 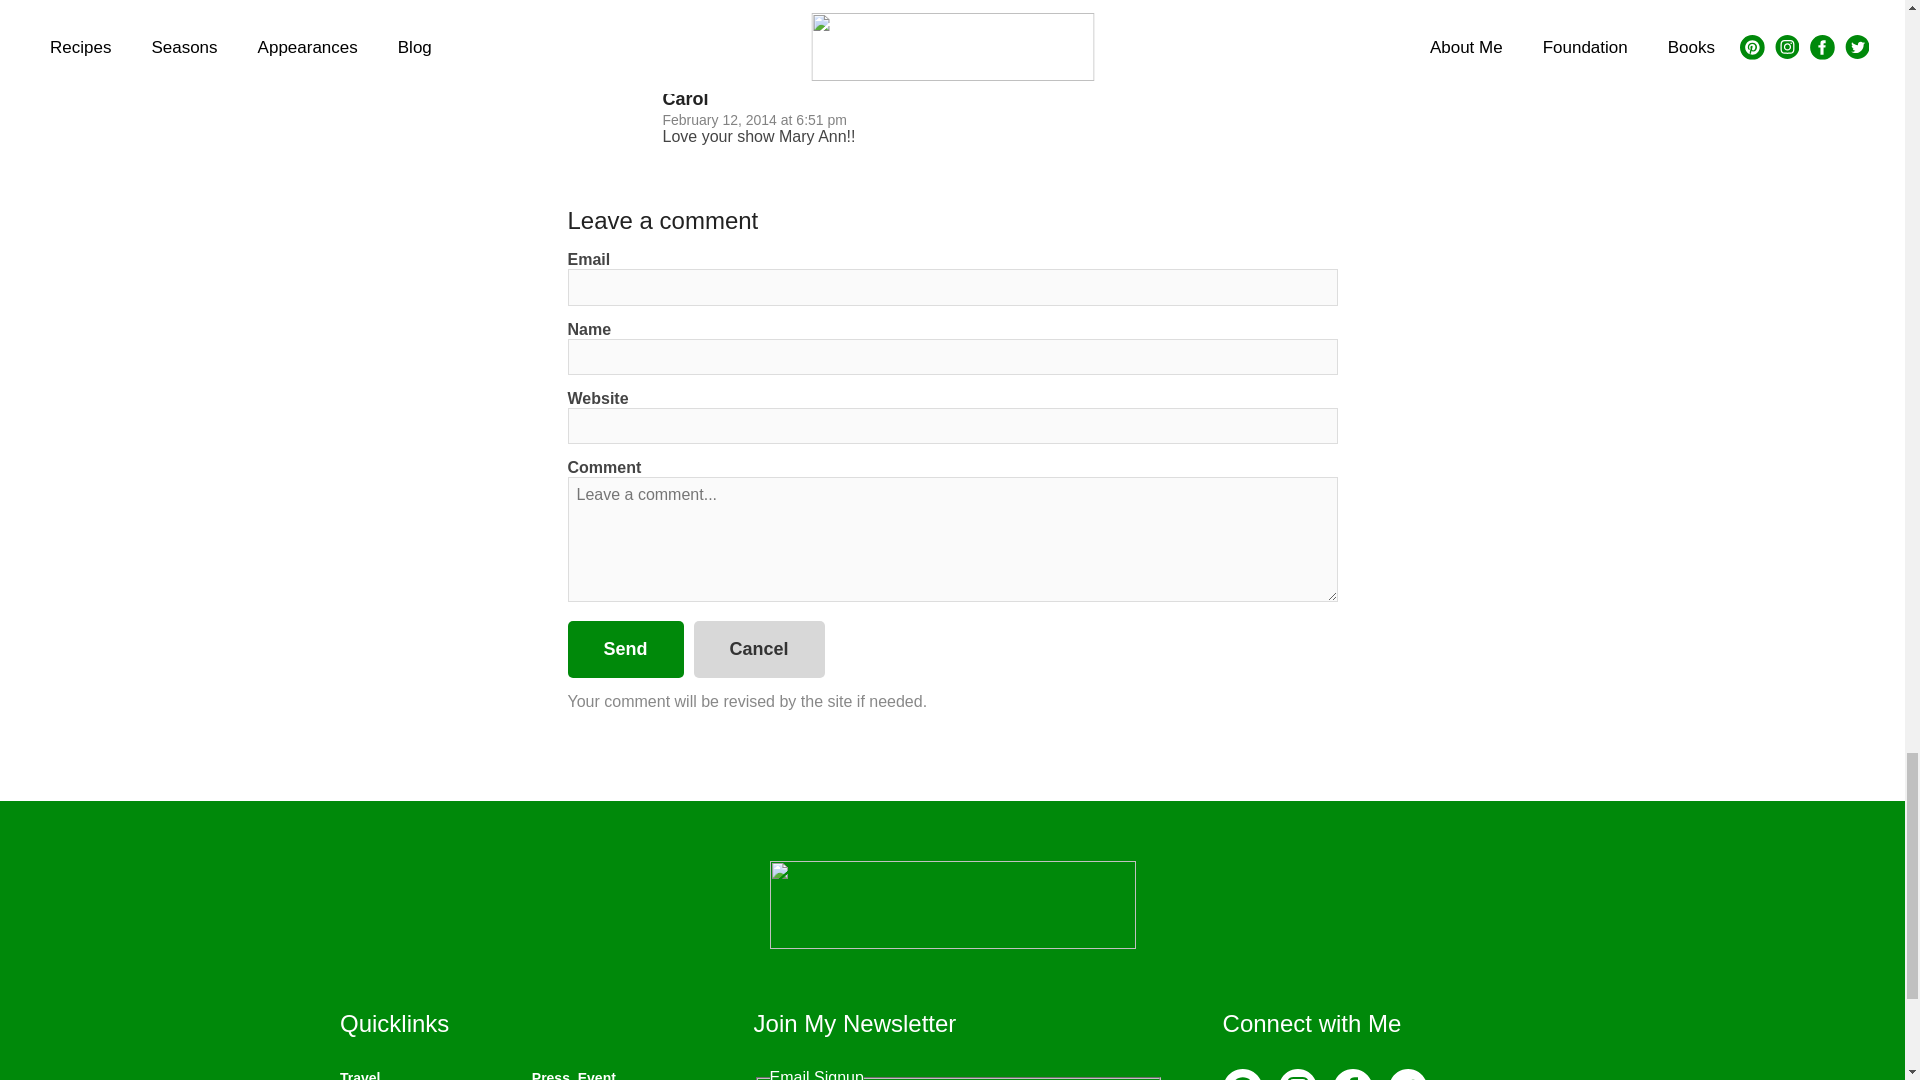 I want to click on Send, so click(x=626, y=650).